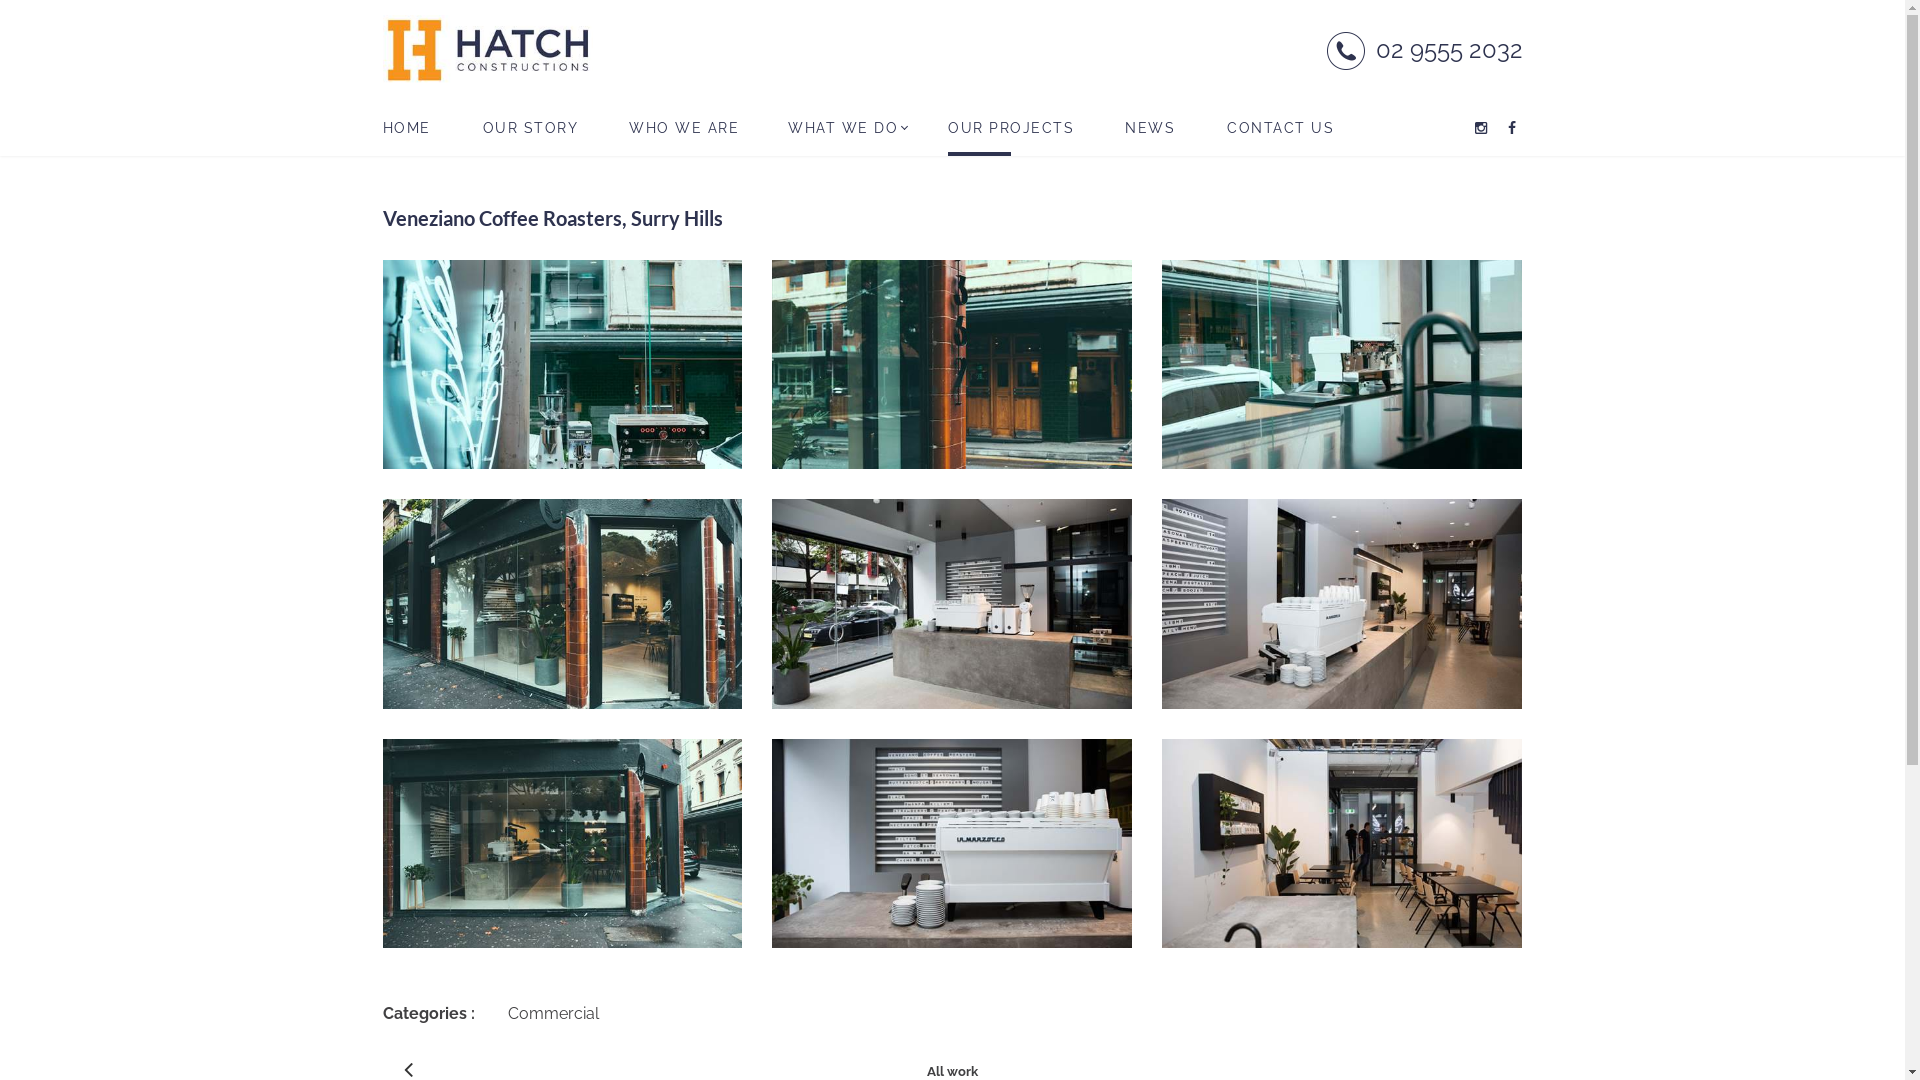 This screenshot has height=1080, width=1920. What do you see at coordinates (1150, 128) in the screenshot?
I see `NEWS` at bounding box center [1150, 128].